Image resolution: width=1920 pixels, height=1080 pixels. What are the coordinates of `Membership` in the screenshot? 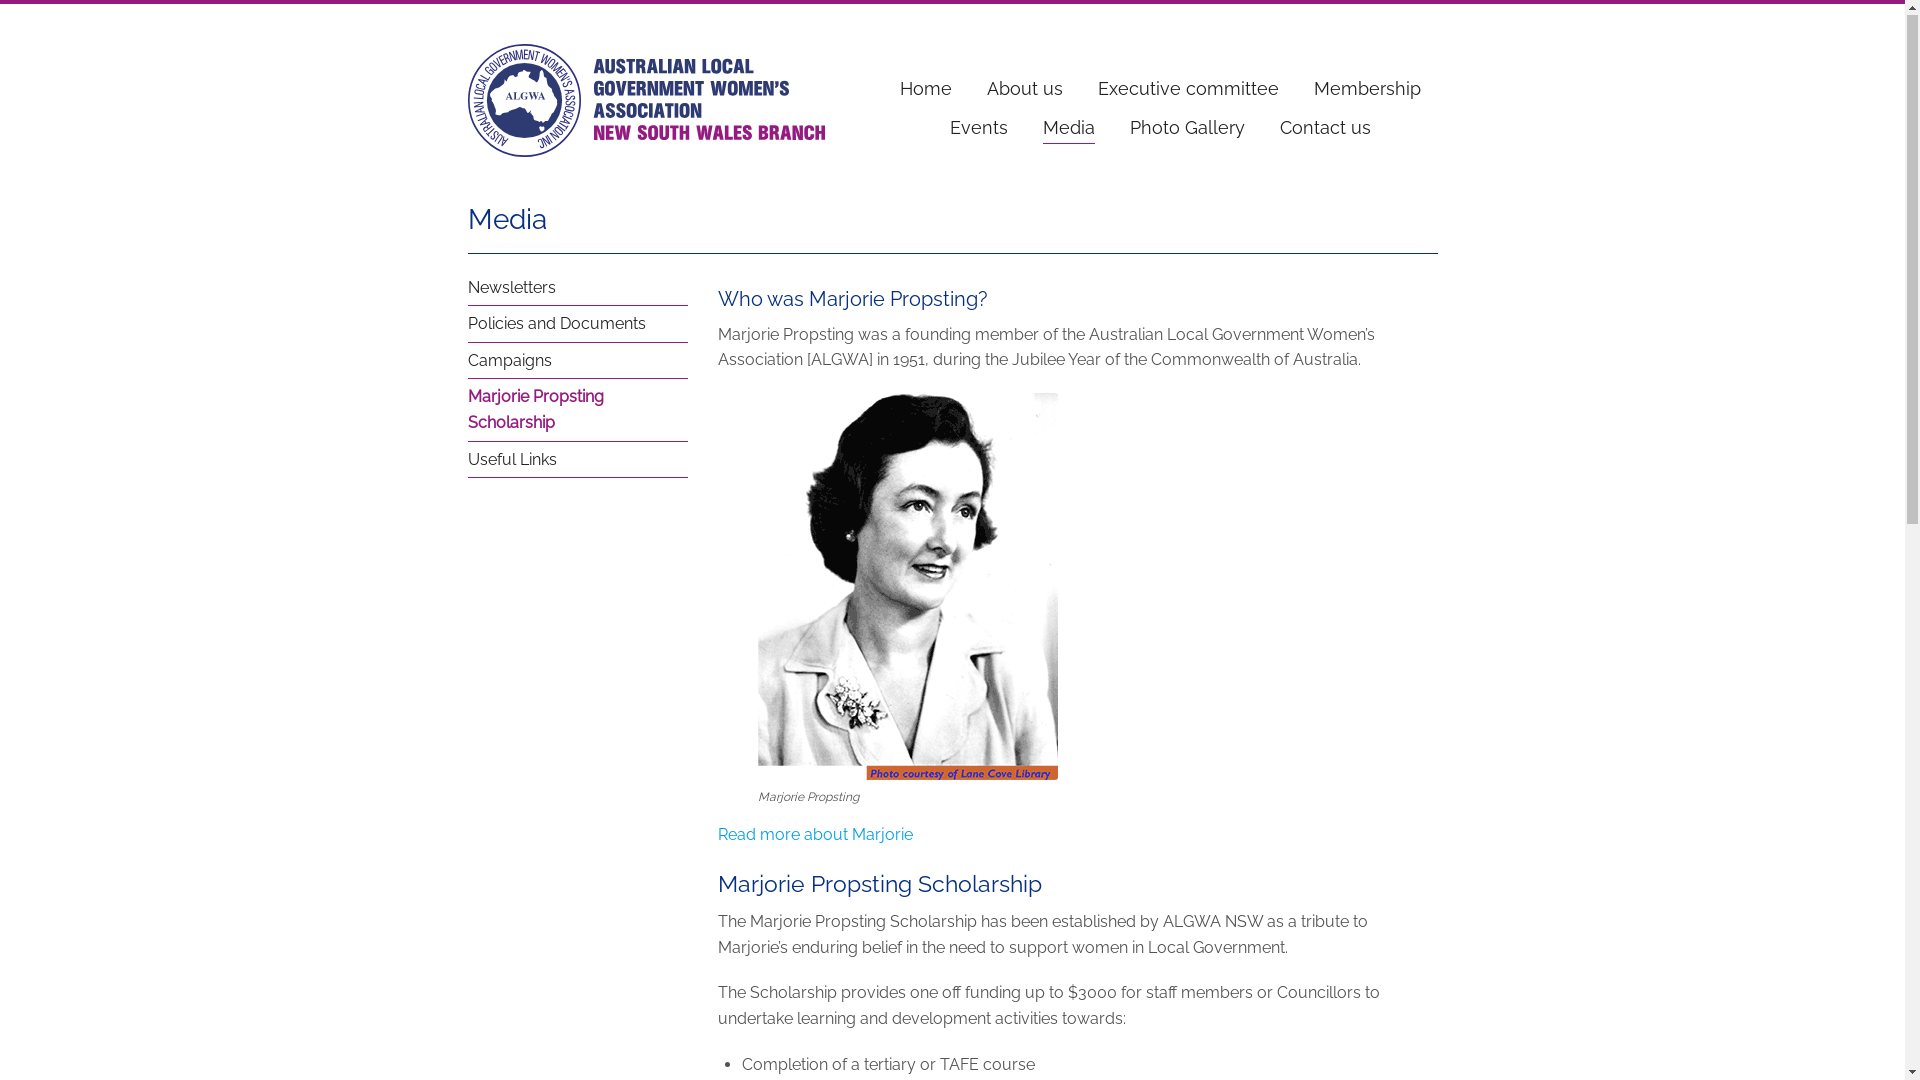 It's located at (1368, 90).